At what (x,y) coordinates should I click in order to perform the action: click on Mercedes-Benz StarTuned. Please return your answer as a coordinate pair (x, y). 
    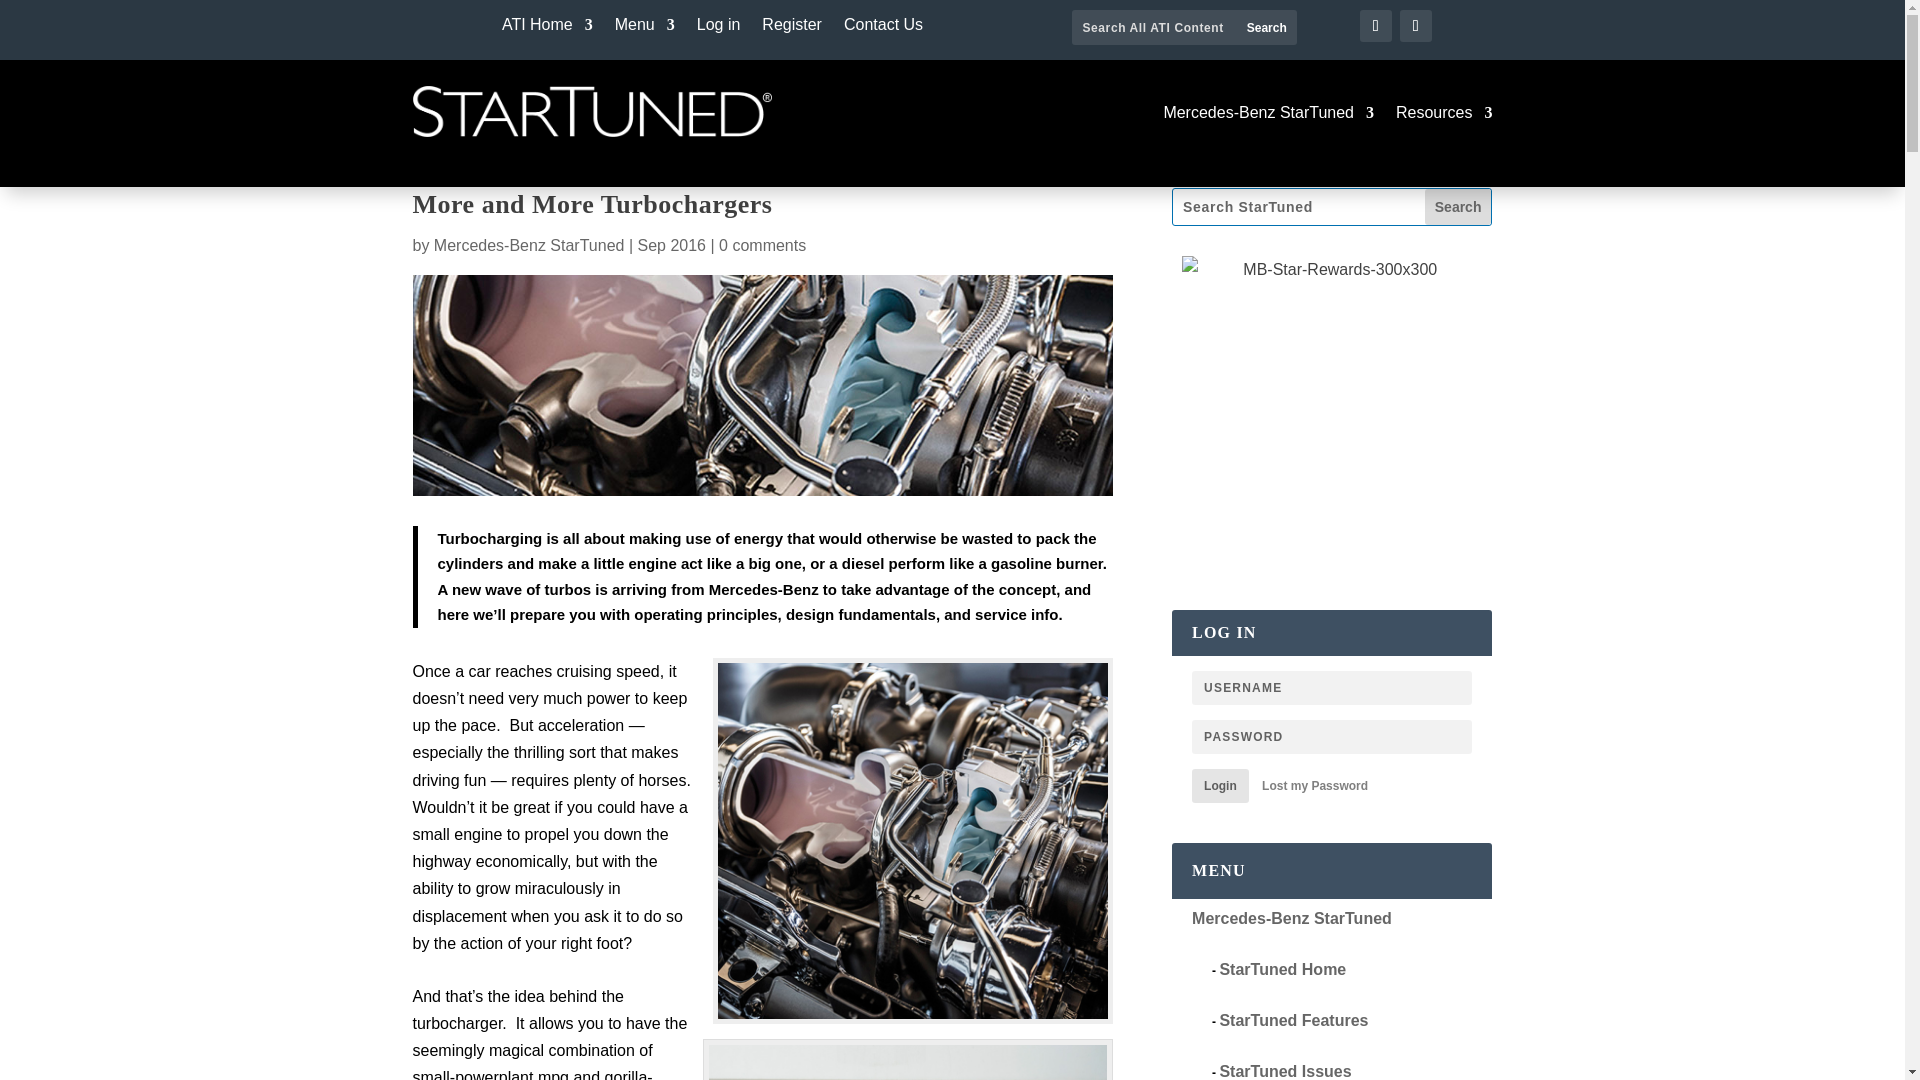
    Looking at the image, I should click on (1268, 116).